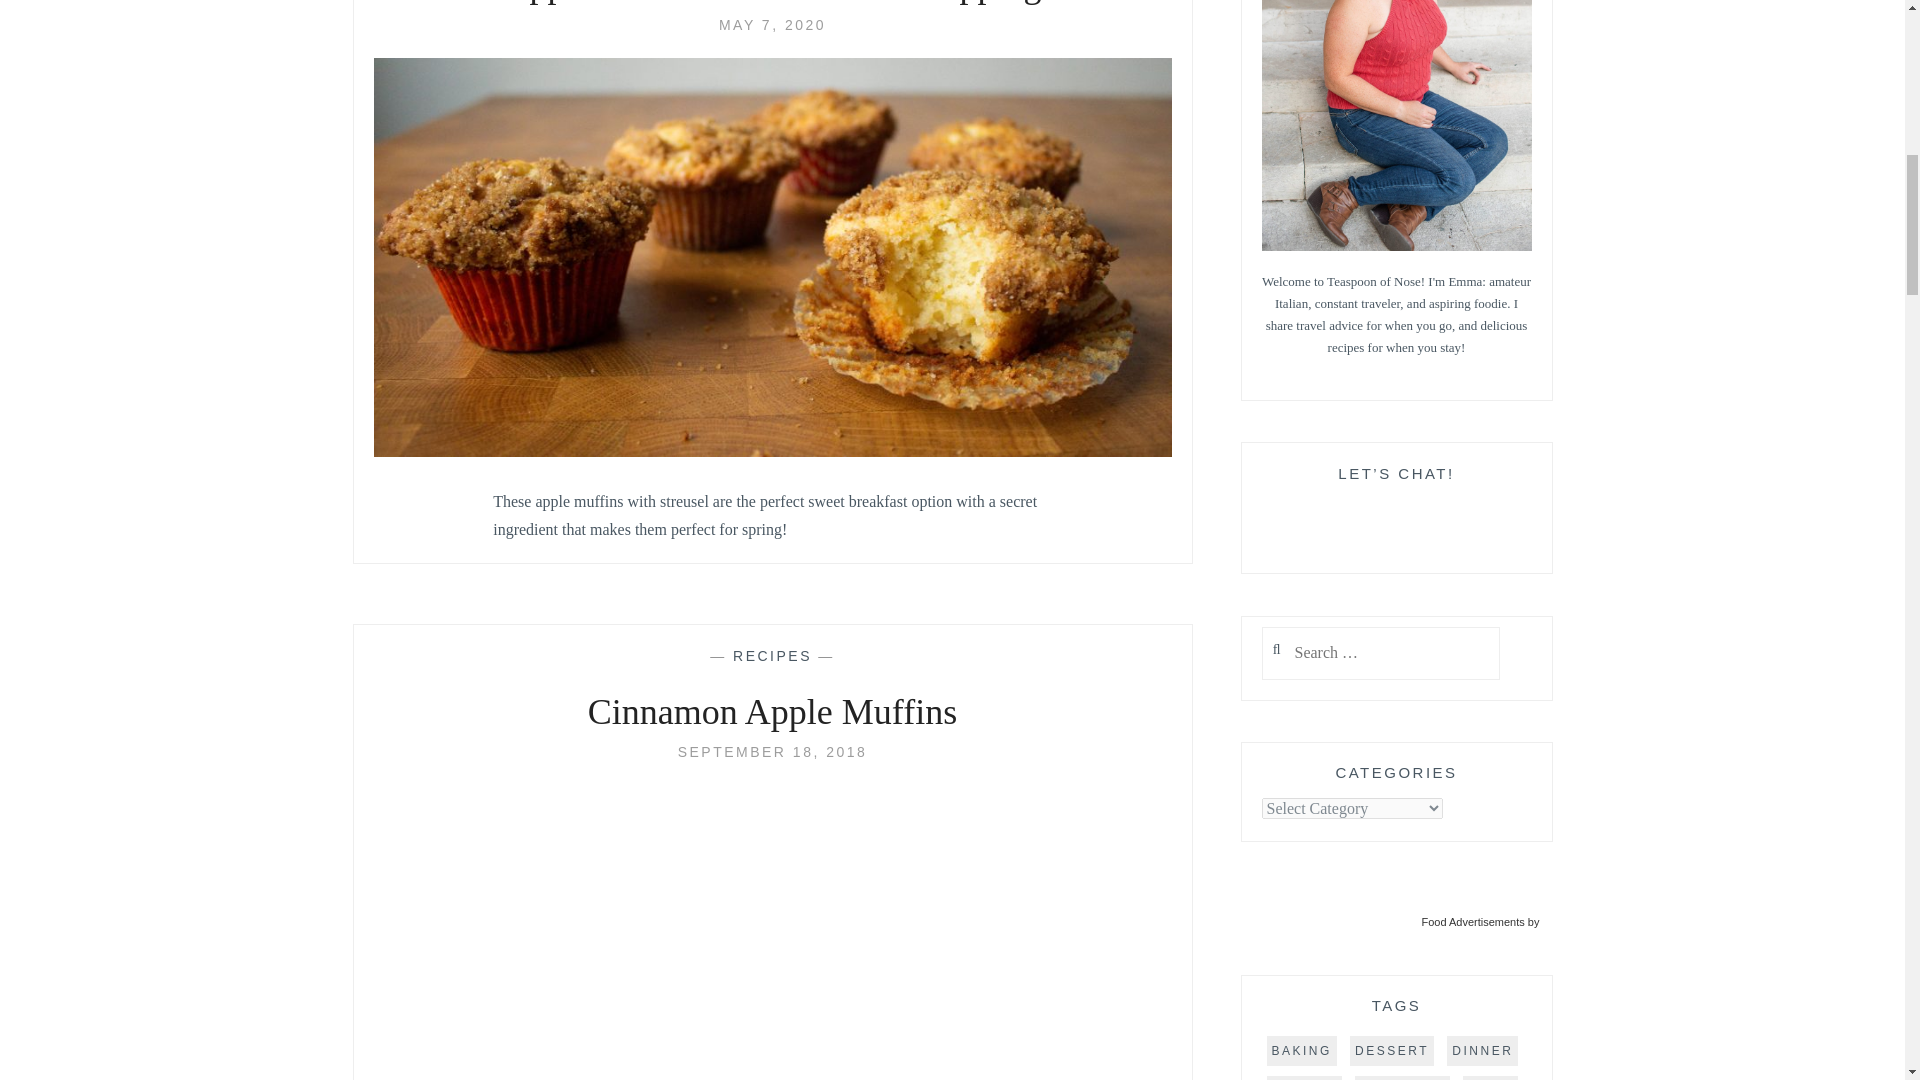 Image resolution: width=1920 pixels, height=1080 pixels. What do you see at coordinates (772, 656) in the screenshot?
I see `RECIPES` at bounding box center [772, 656].